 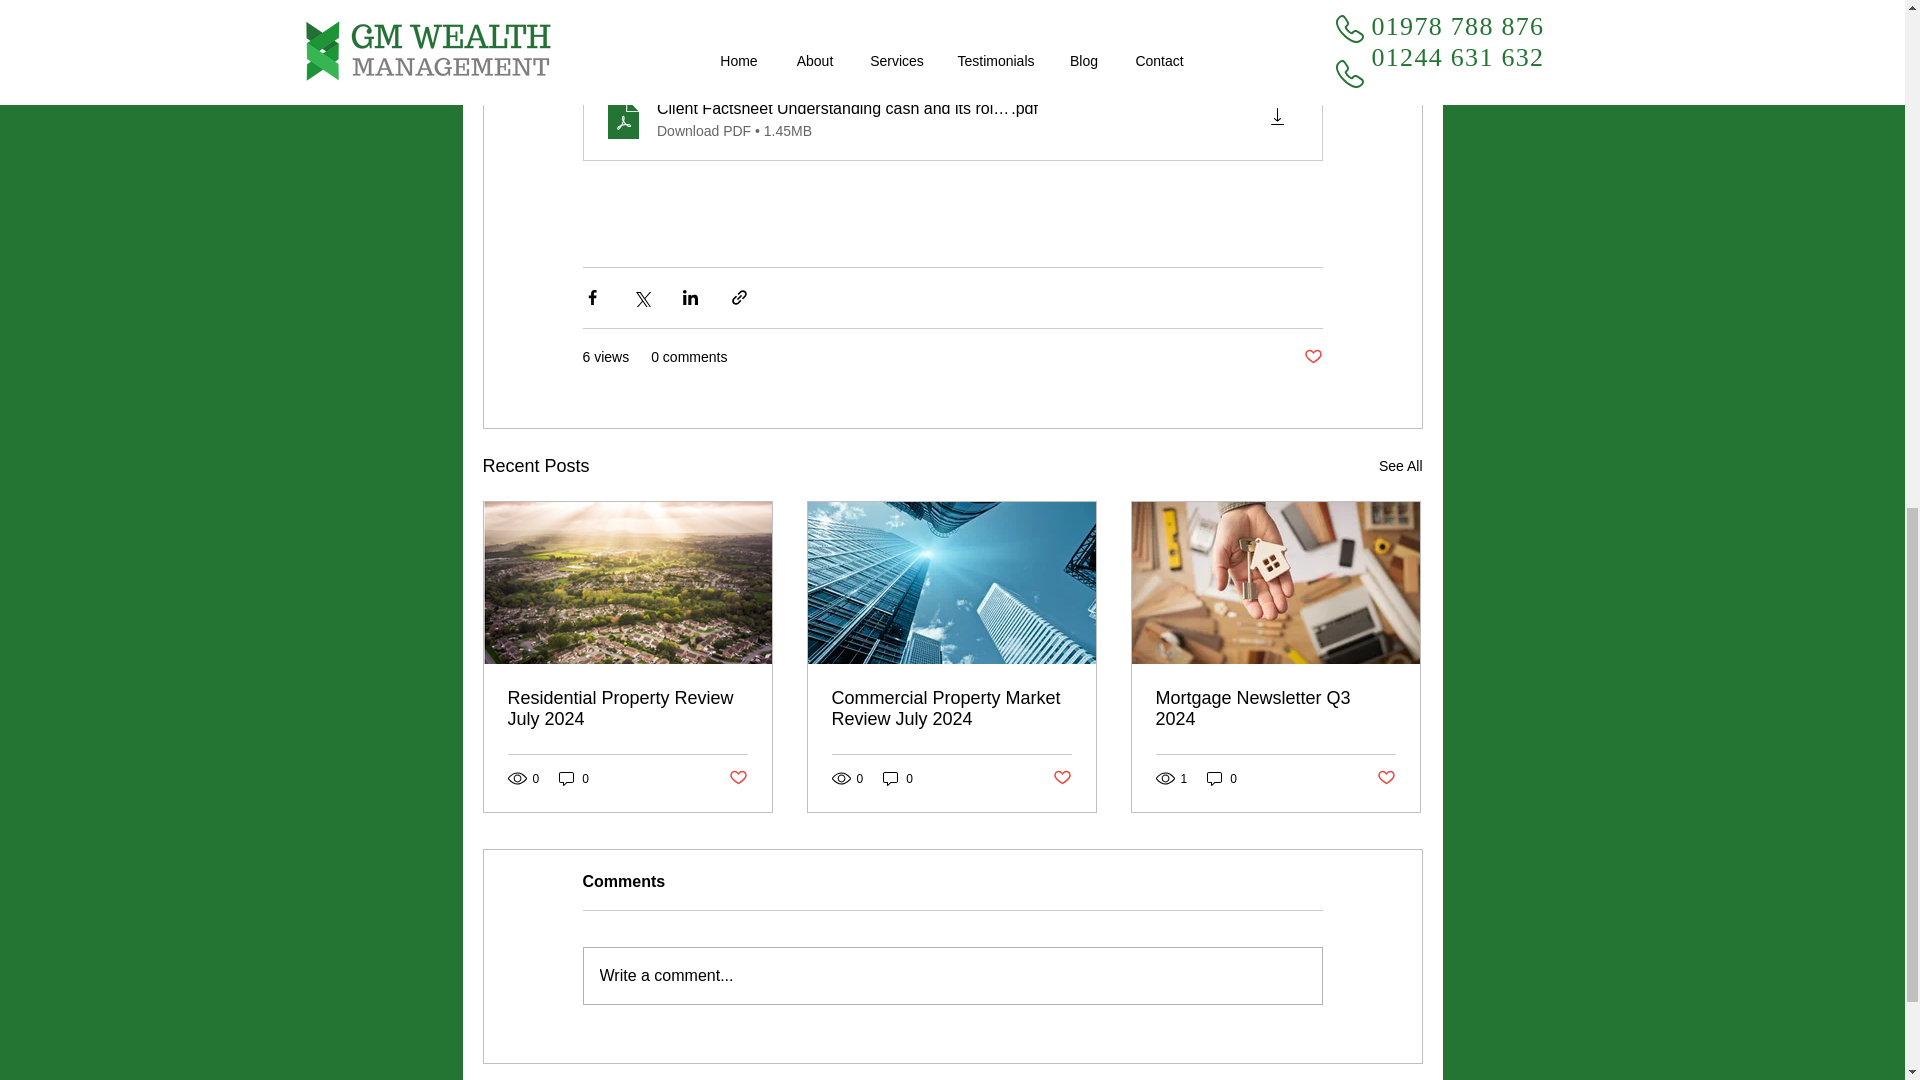 What do you see at coordinates (1312, 357) in the screenshot?
I see `Post not marked as liked` at bounding box center [1312, 357].